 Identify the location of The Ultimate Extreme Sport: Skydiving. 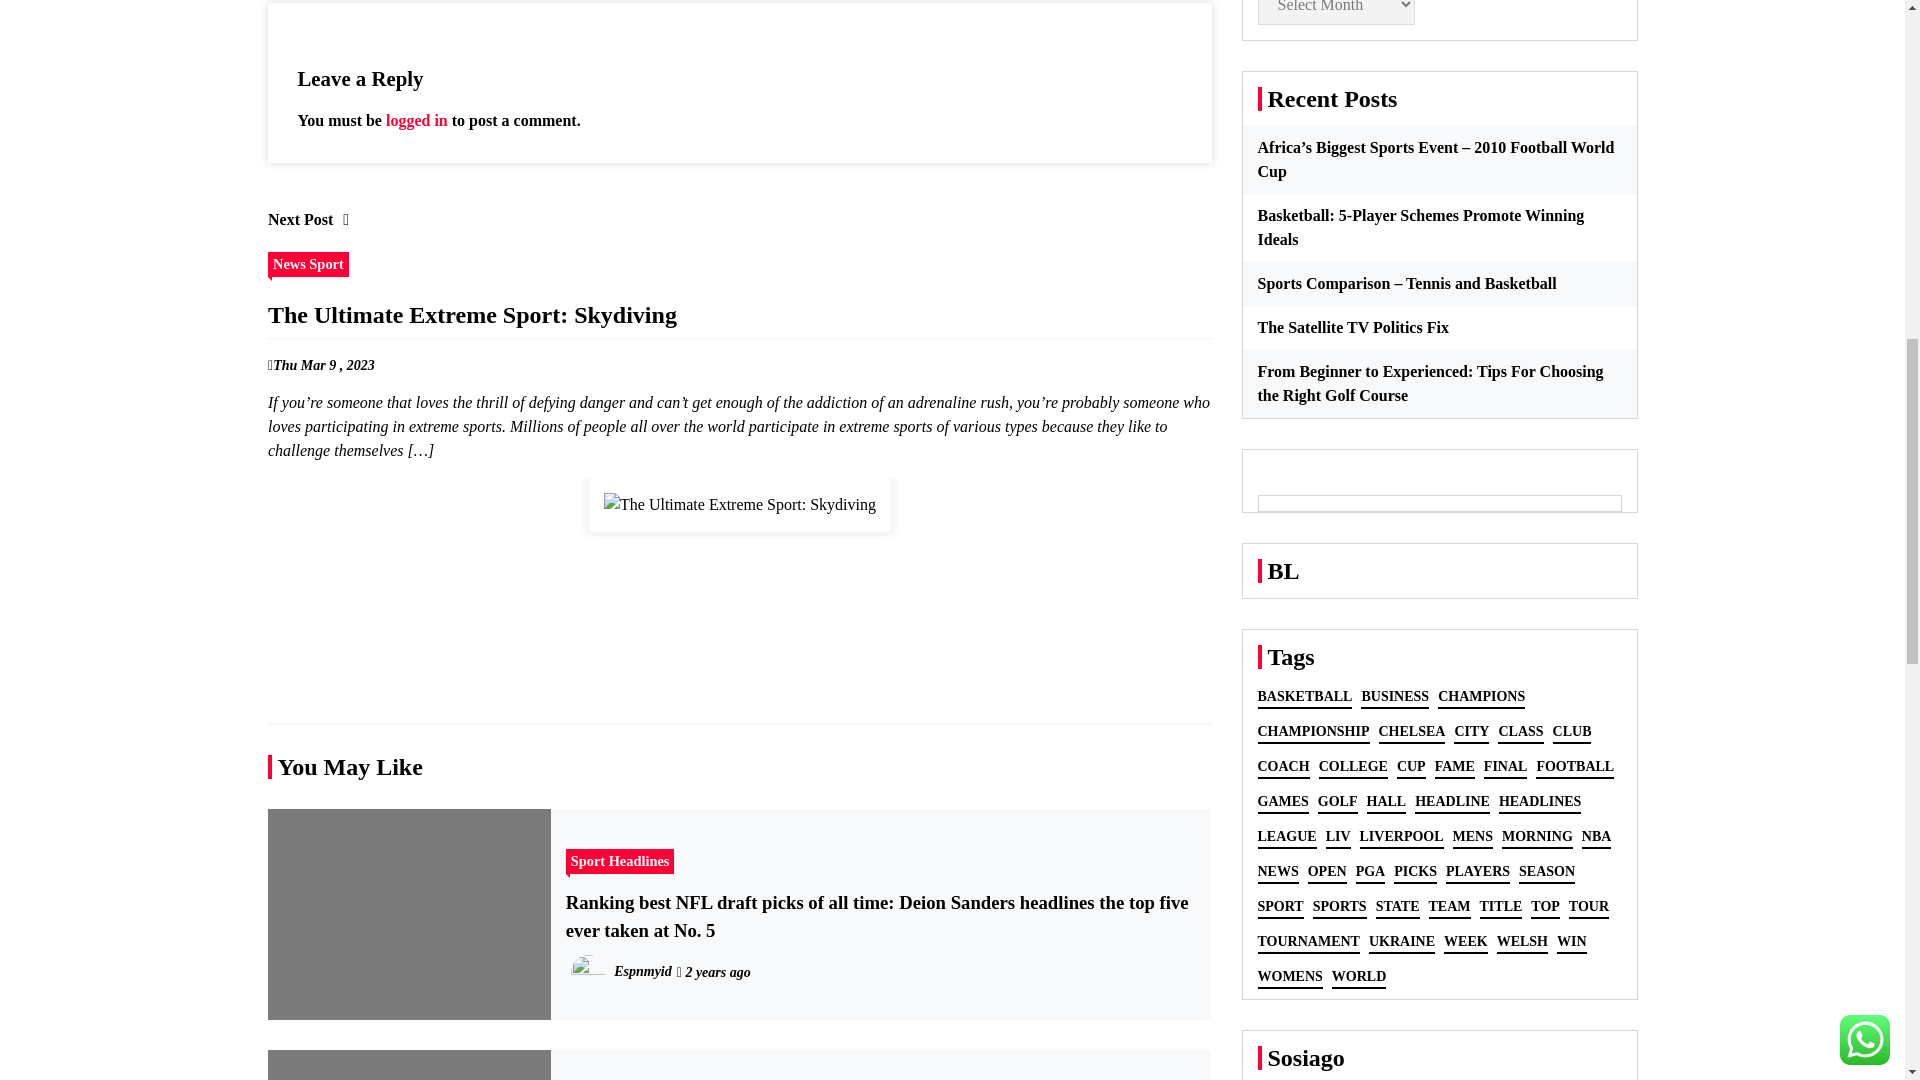
(740, 505).